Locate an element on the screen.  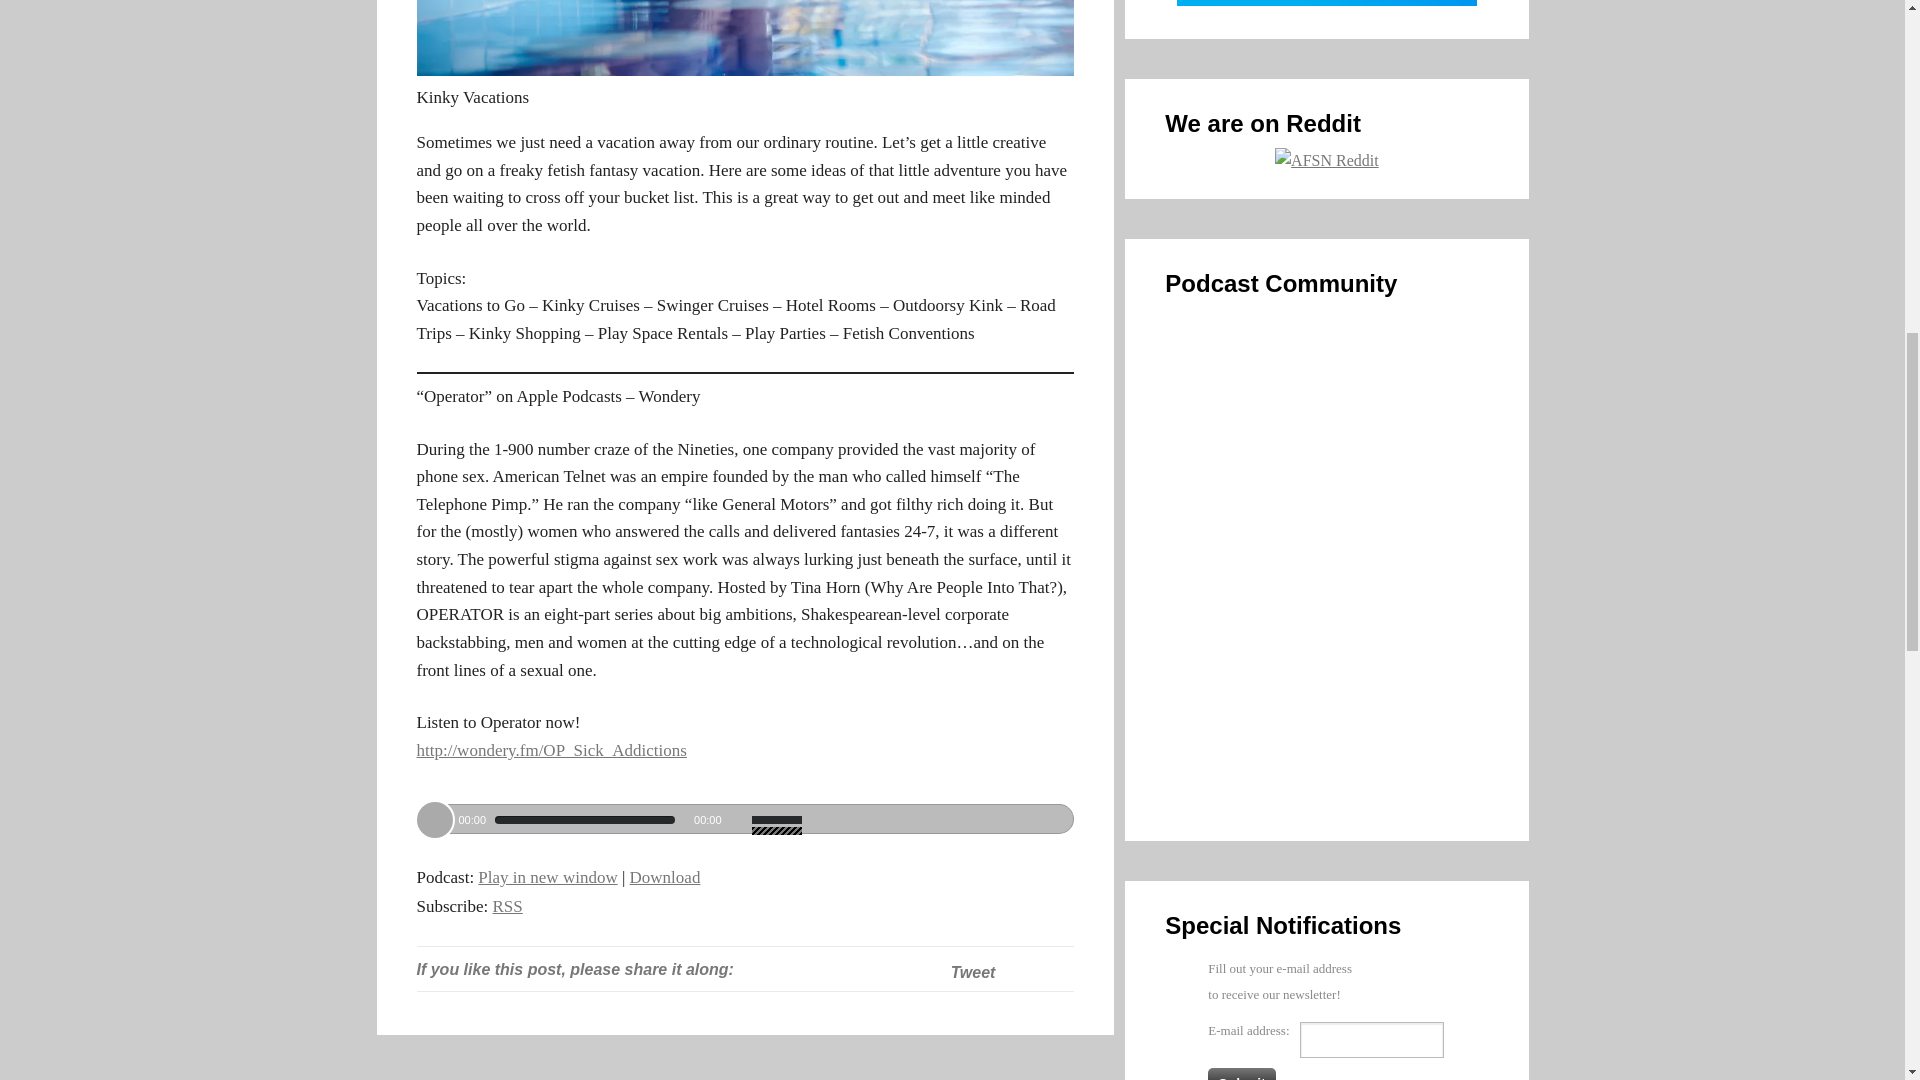
Mute is located at coordinates (738, 820).